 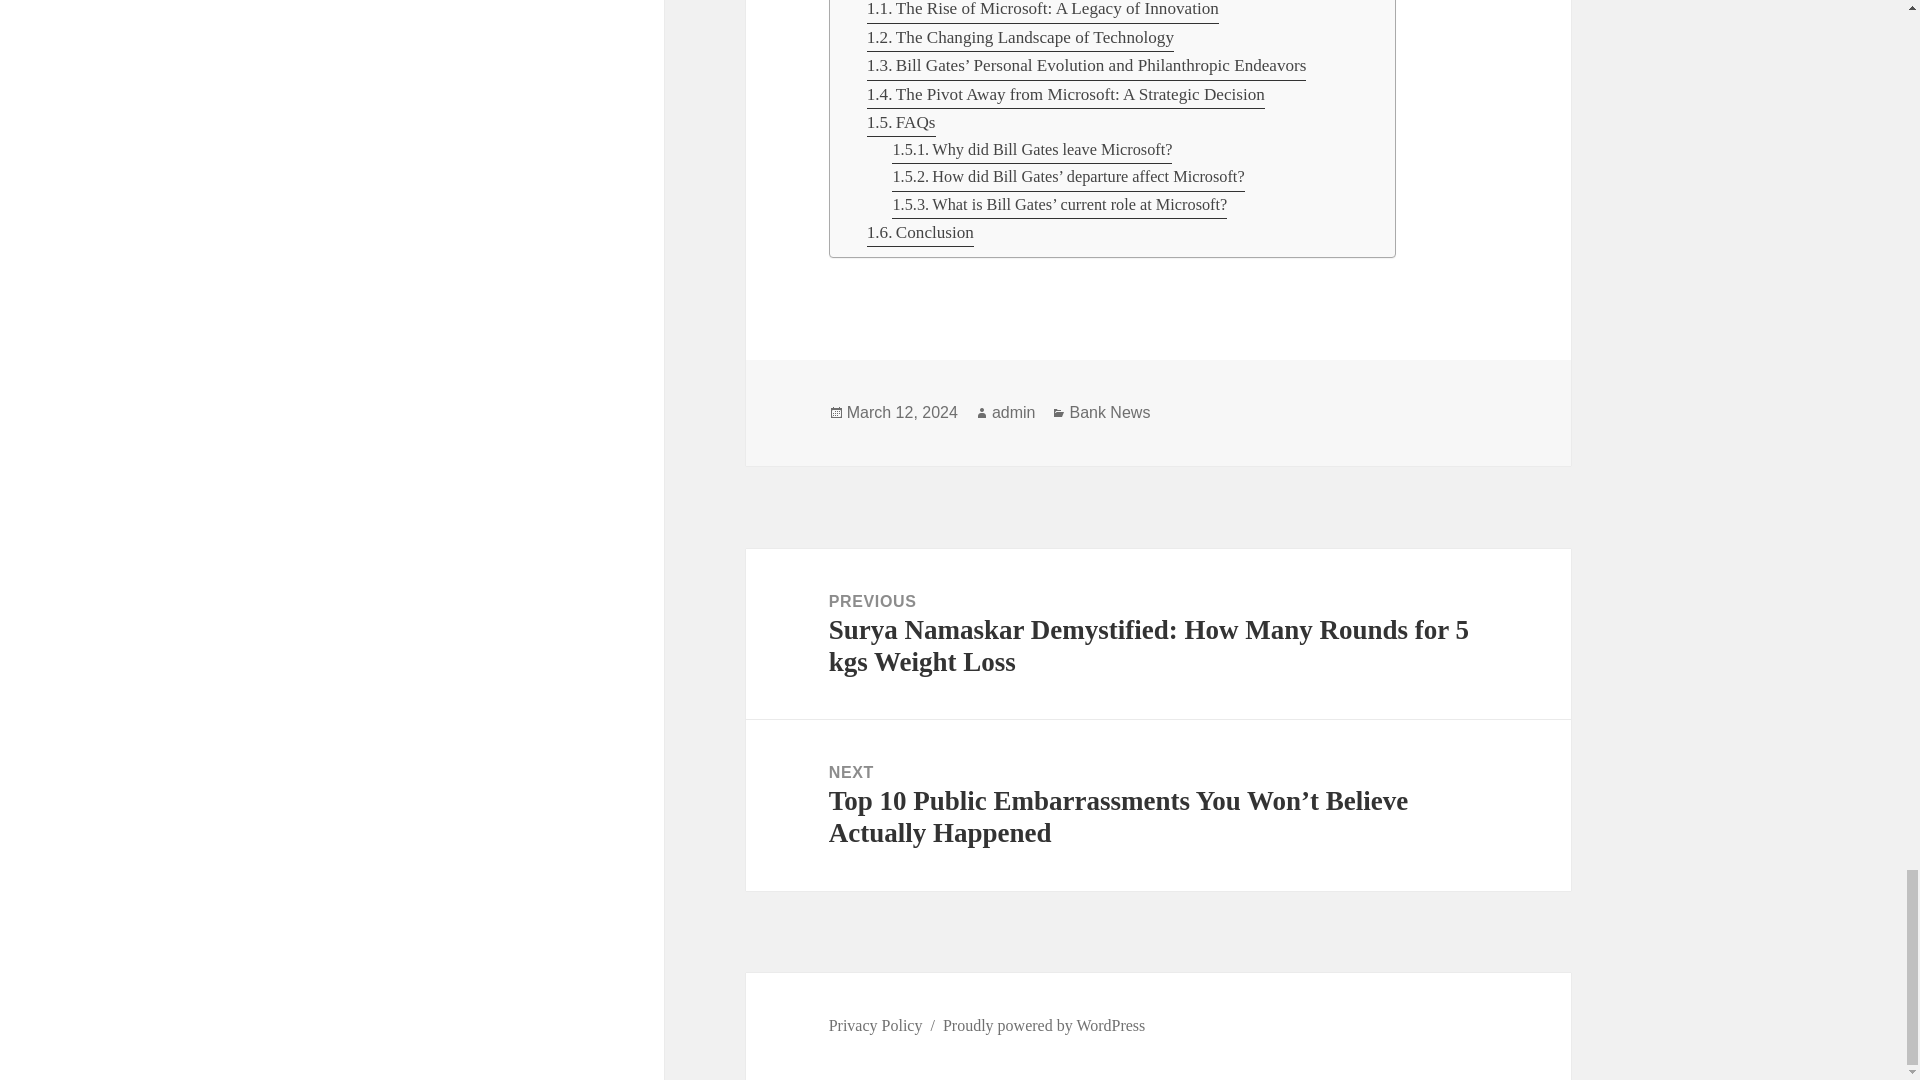 What do you see at coordinates (1043, 1026) in the screenshot?
I see `Proudly powered by WordPress` at bounding box center [1043, 1026].